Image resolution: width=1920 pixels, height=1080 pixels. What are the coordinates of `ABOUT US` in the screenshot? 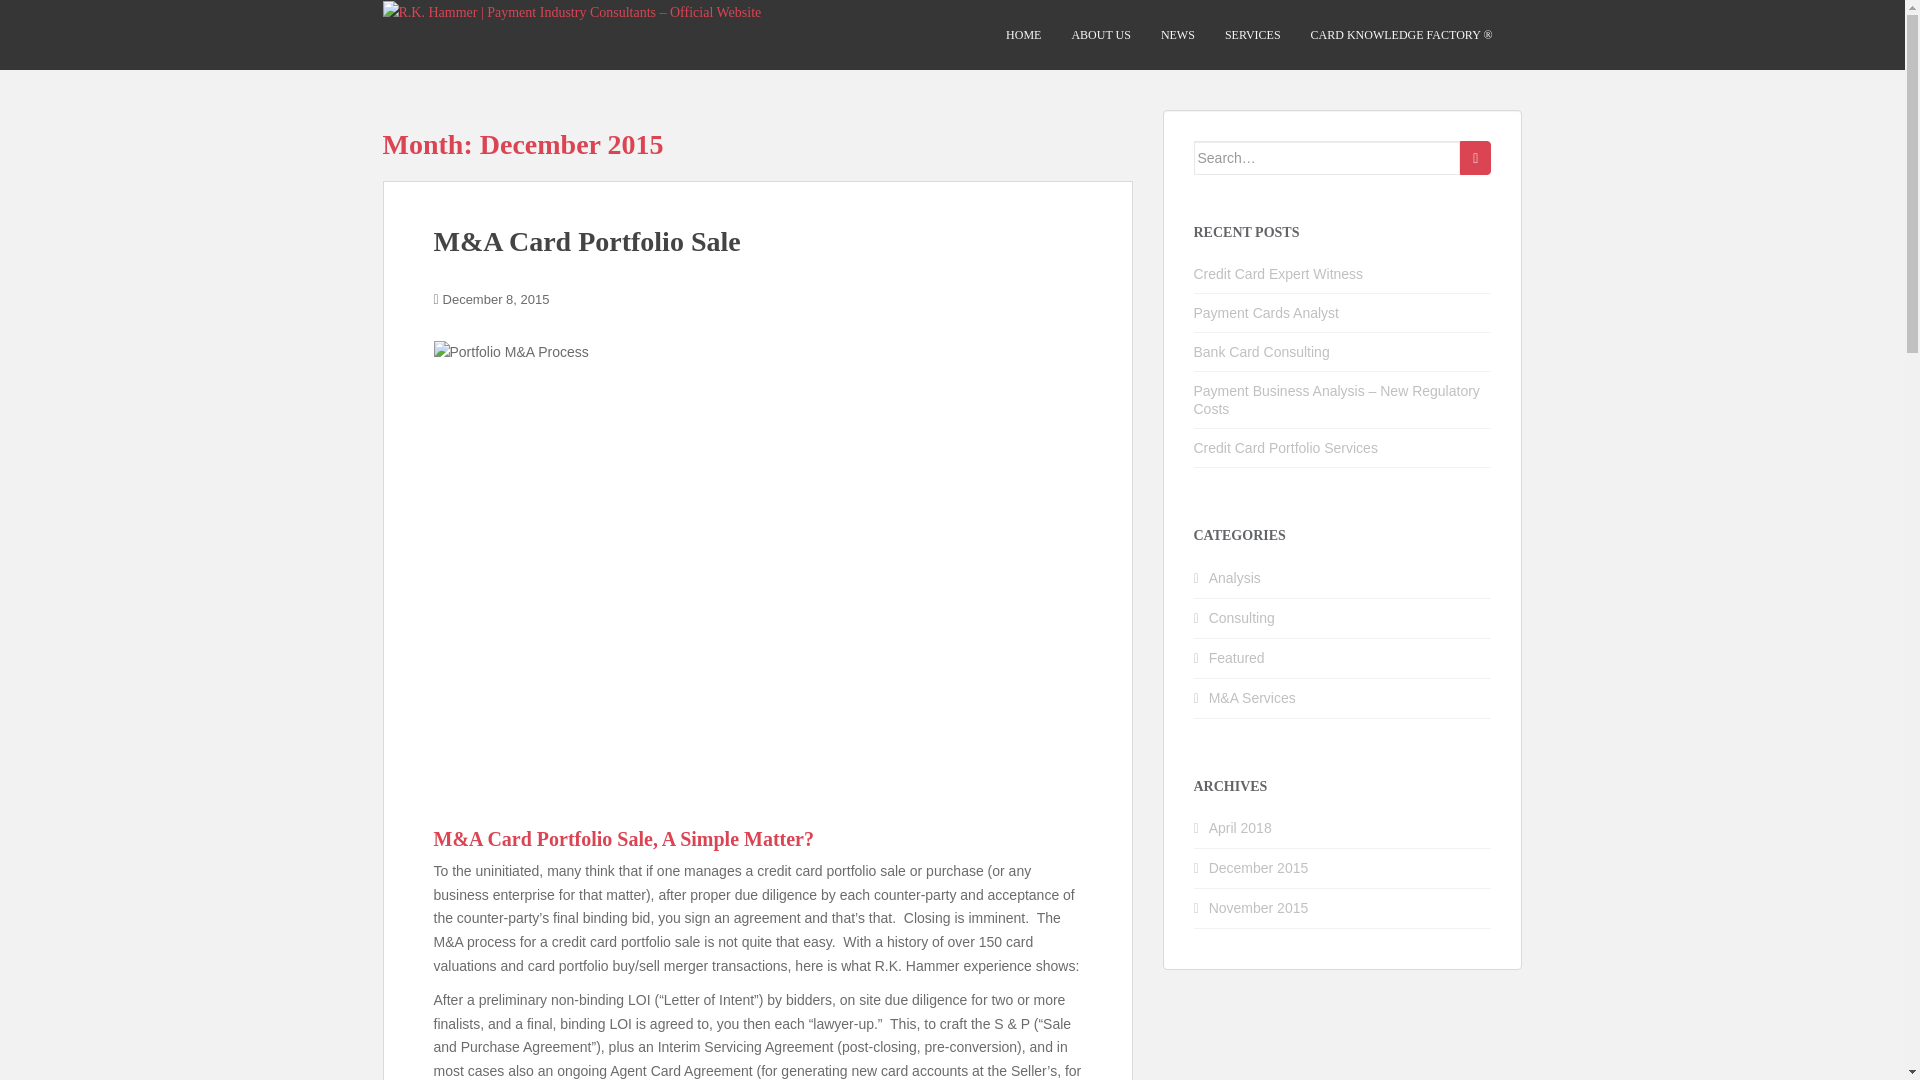 It's located at (1100, 35).